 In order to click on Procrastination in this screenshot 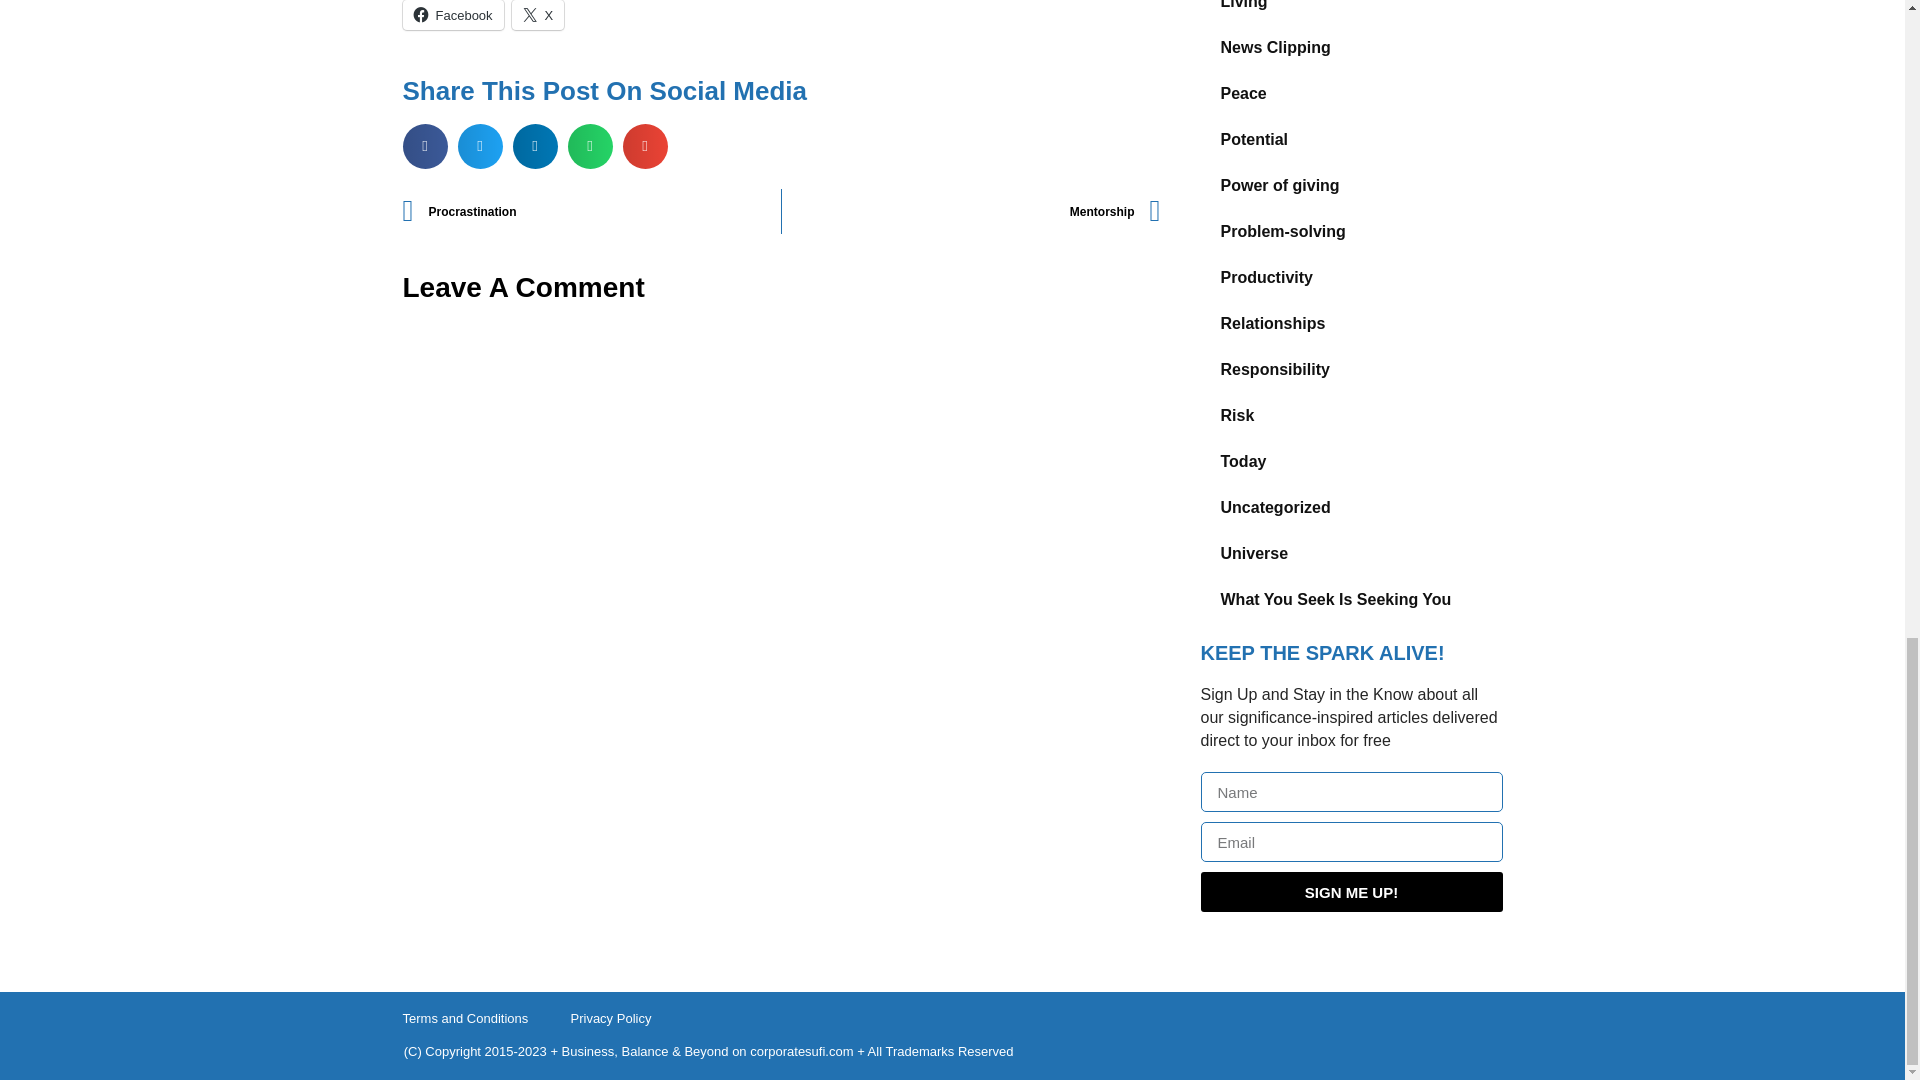, I will do `click(591, 212)`.